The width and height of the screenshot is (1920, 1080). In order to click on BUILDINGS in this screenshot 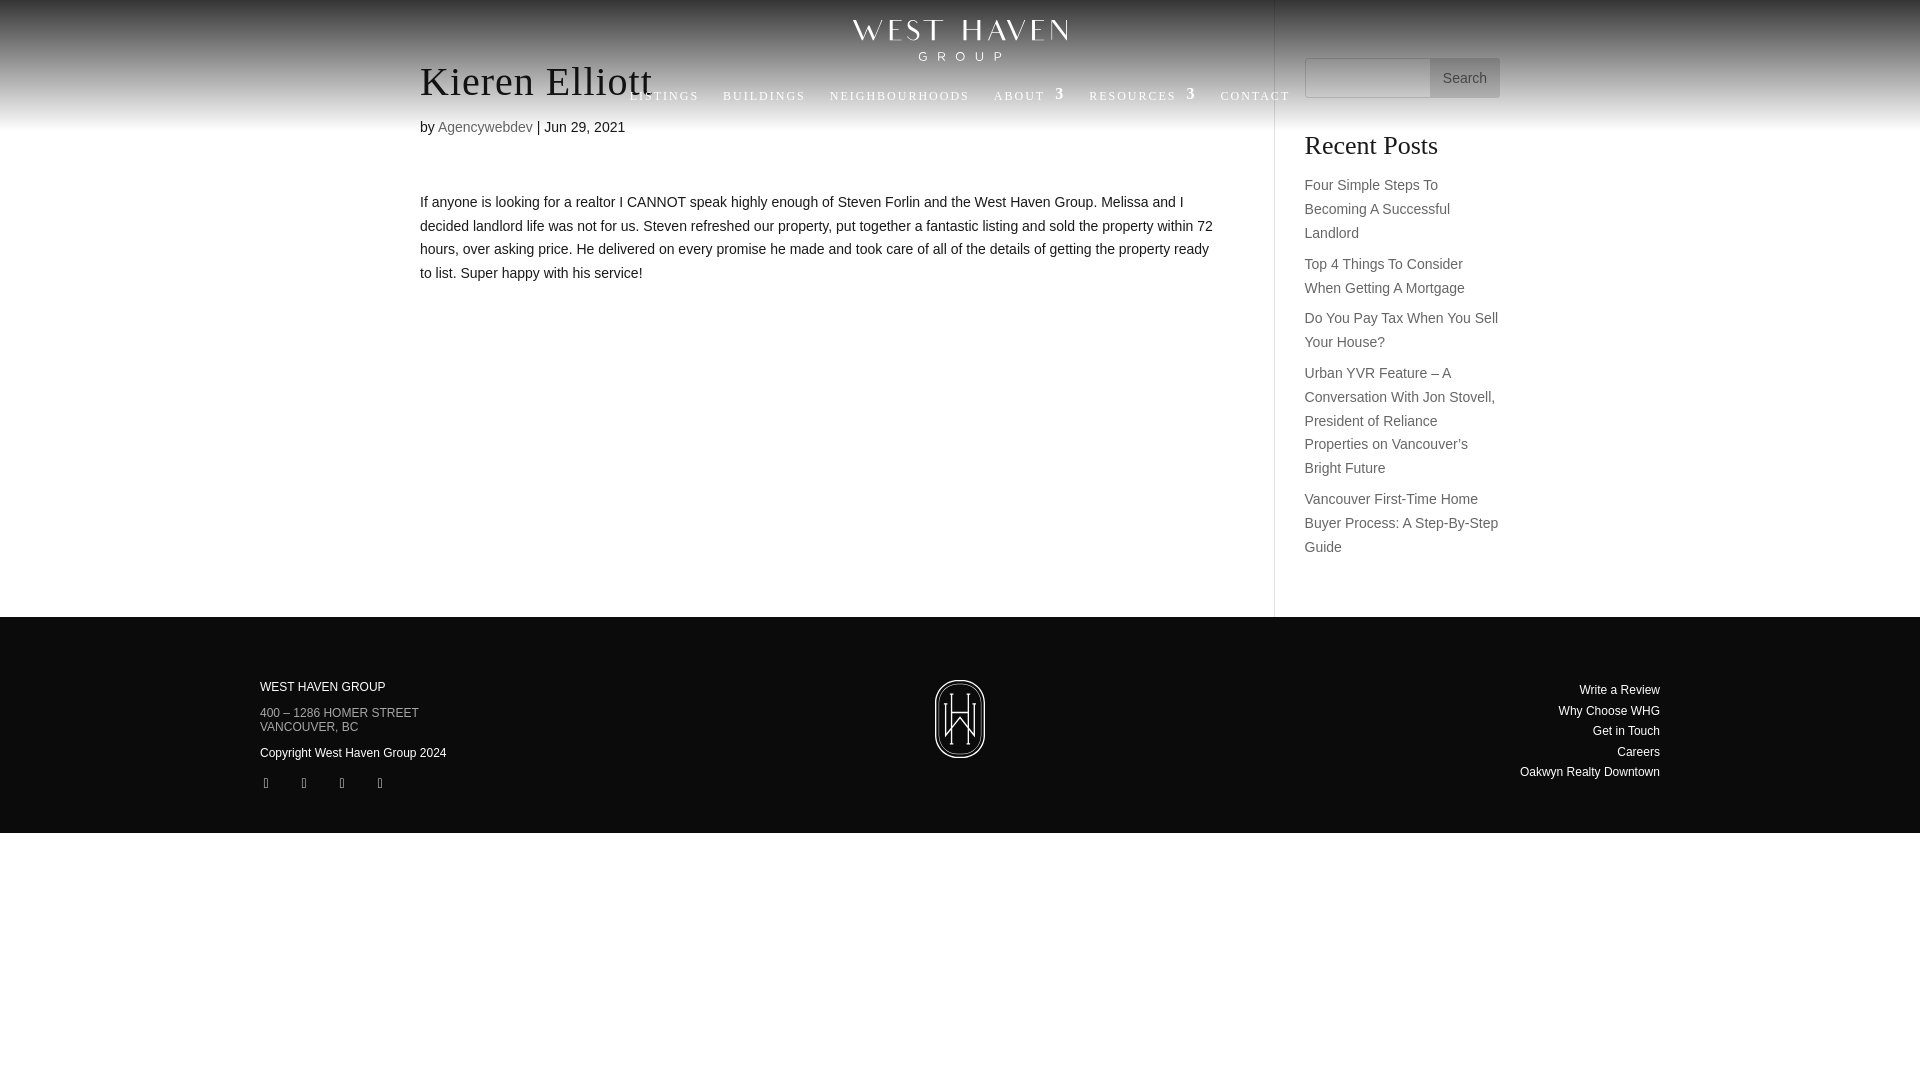, I will do `click(764, 100)`.